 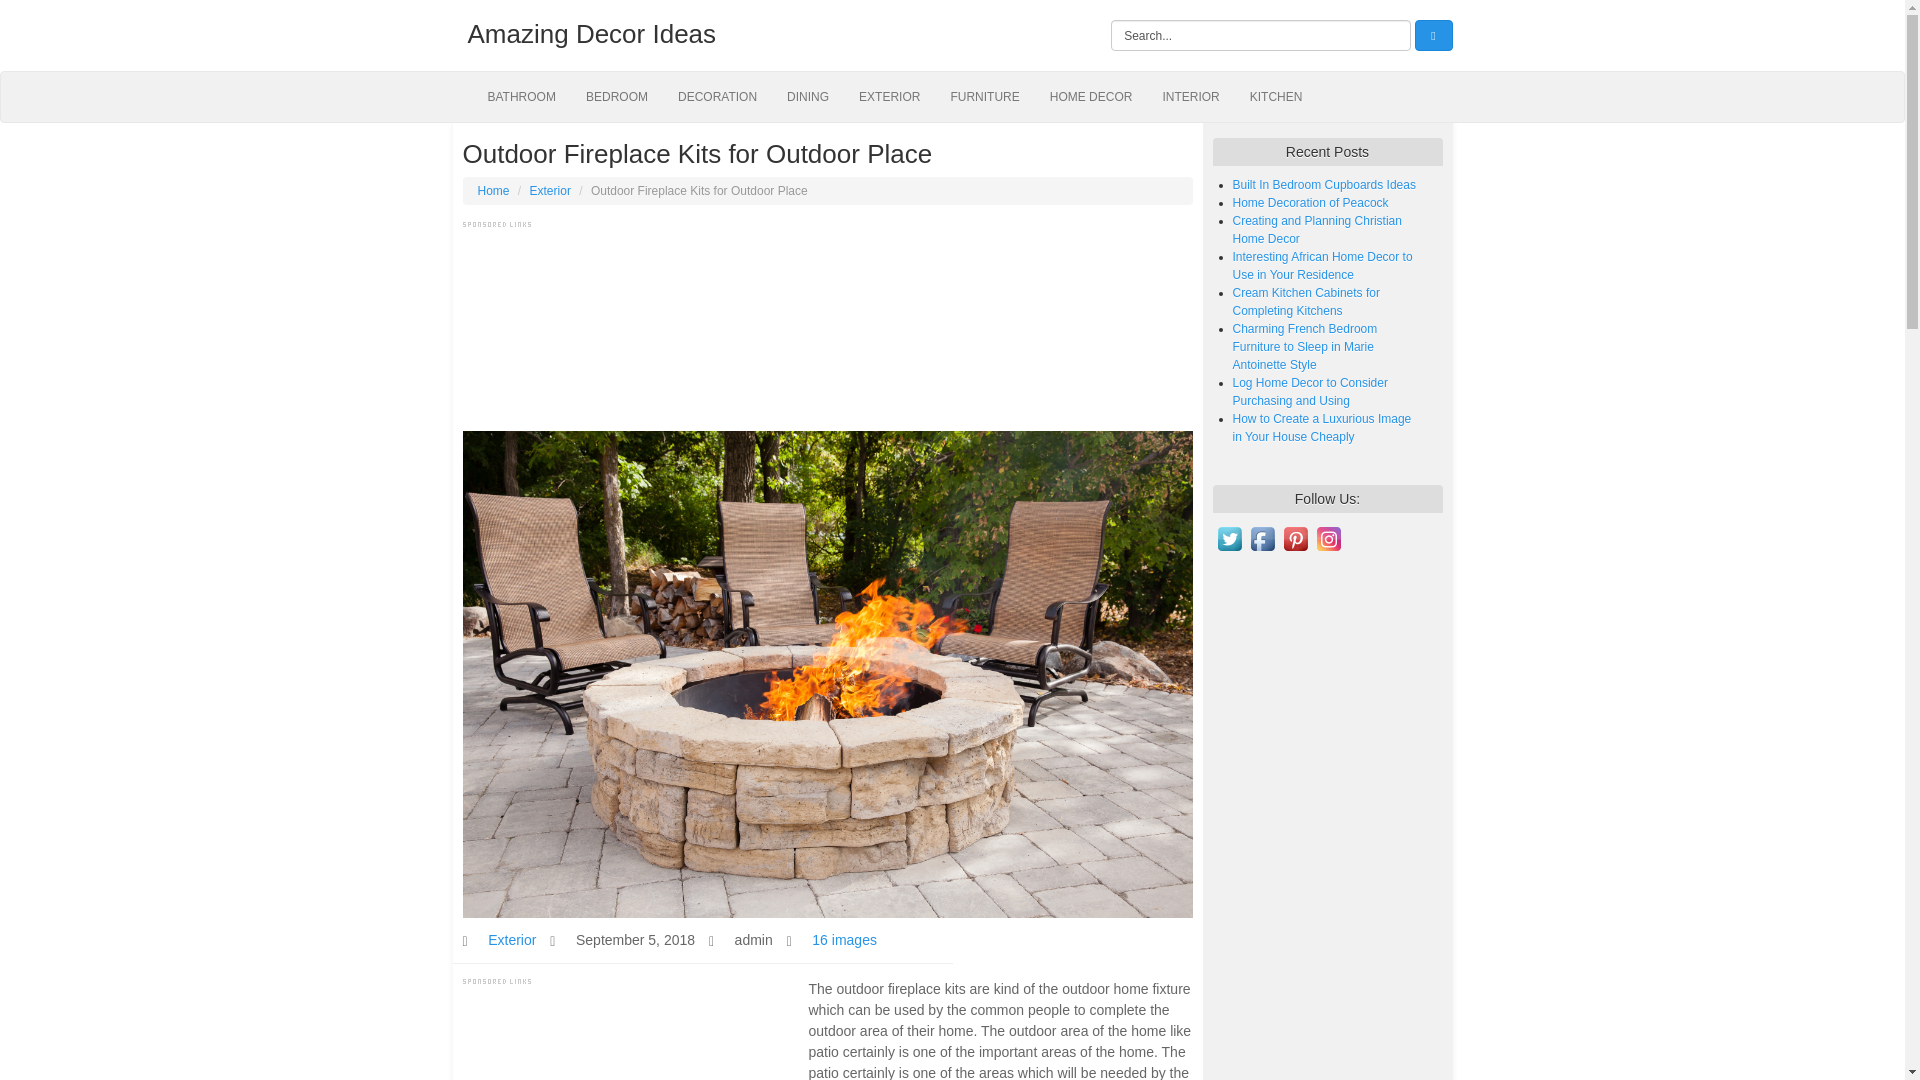 I want to click on DINING, so click(x=808, y=97).